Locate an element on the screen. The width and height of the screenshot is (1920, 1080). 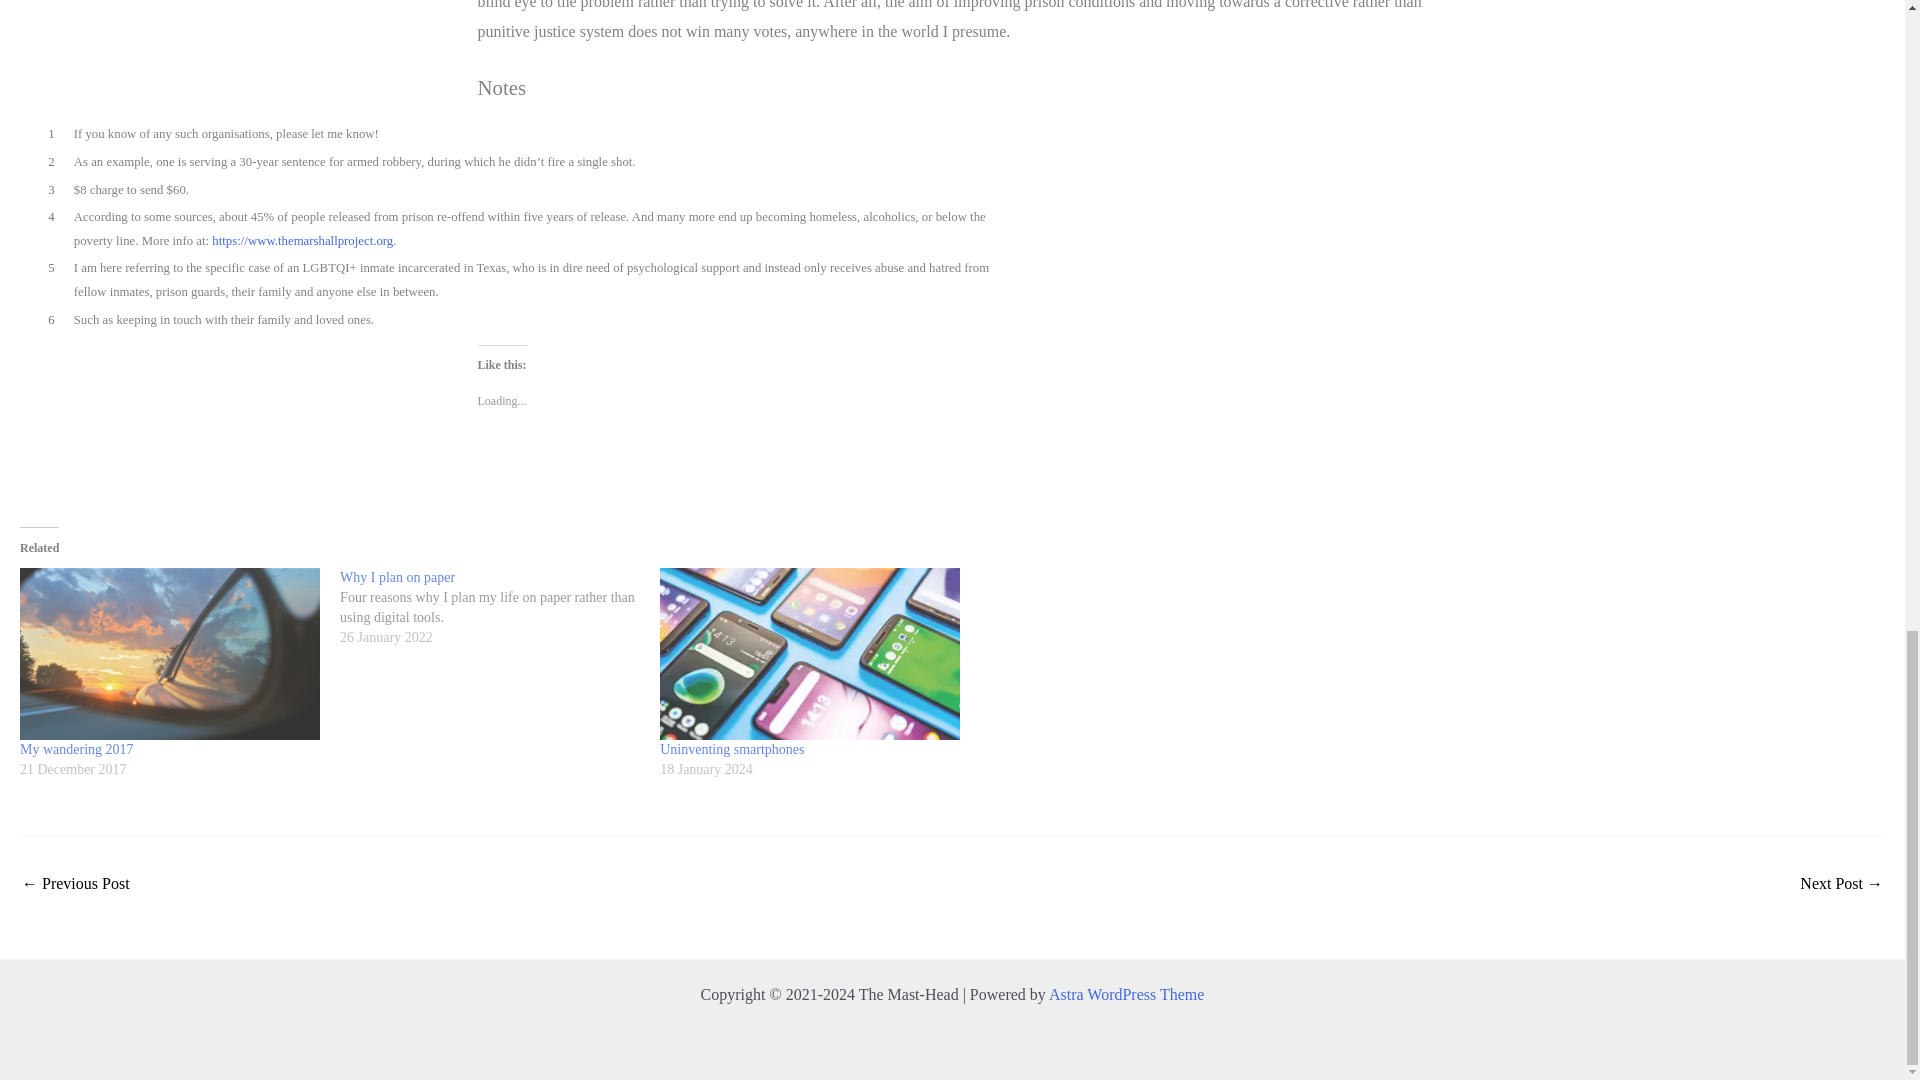
My wandering 2017 is located at coordinates (76, 749).